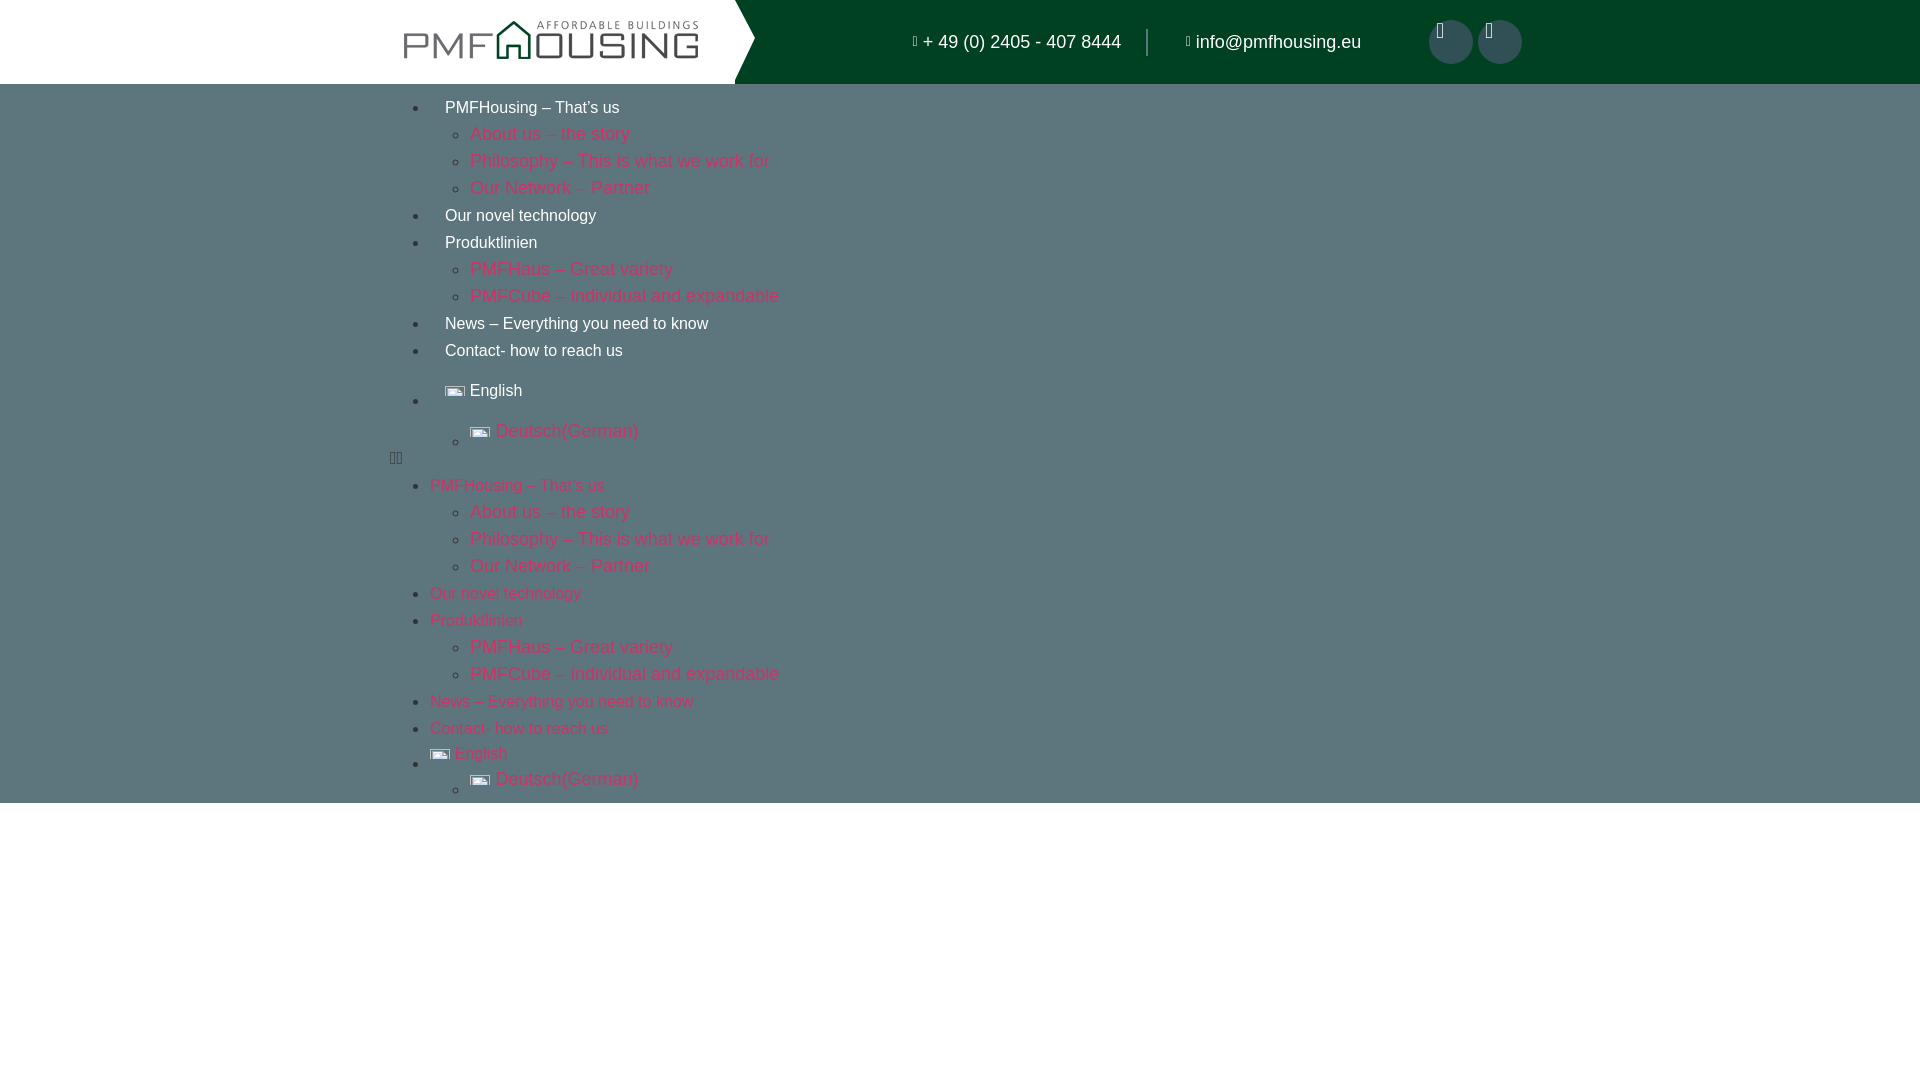 This screenshot has height=1080, width=1920. Describe the element at coordinates (892, 778) in the screenshot. I see `German` at that location.